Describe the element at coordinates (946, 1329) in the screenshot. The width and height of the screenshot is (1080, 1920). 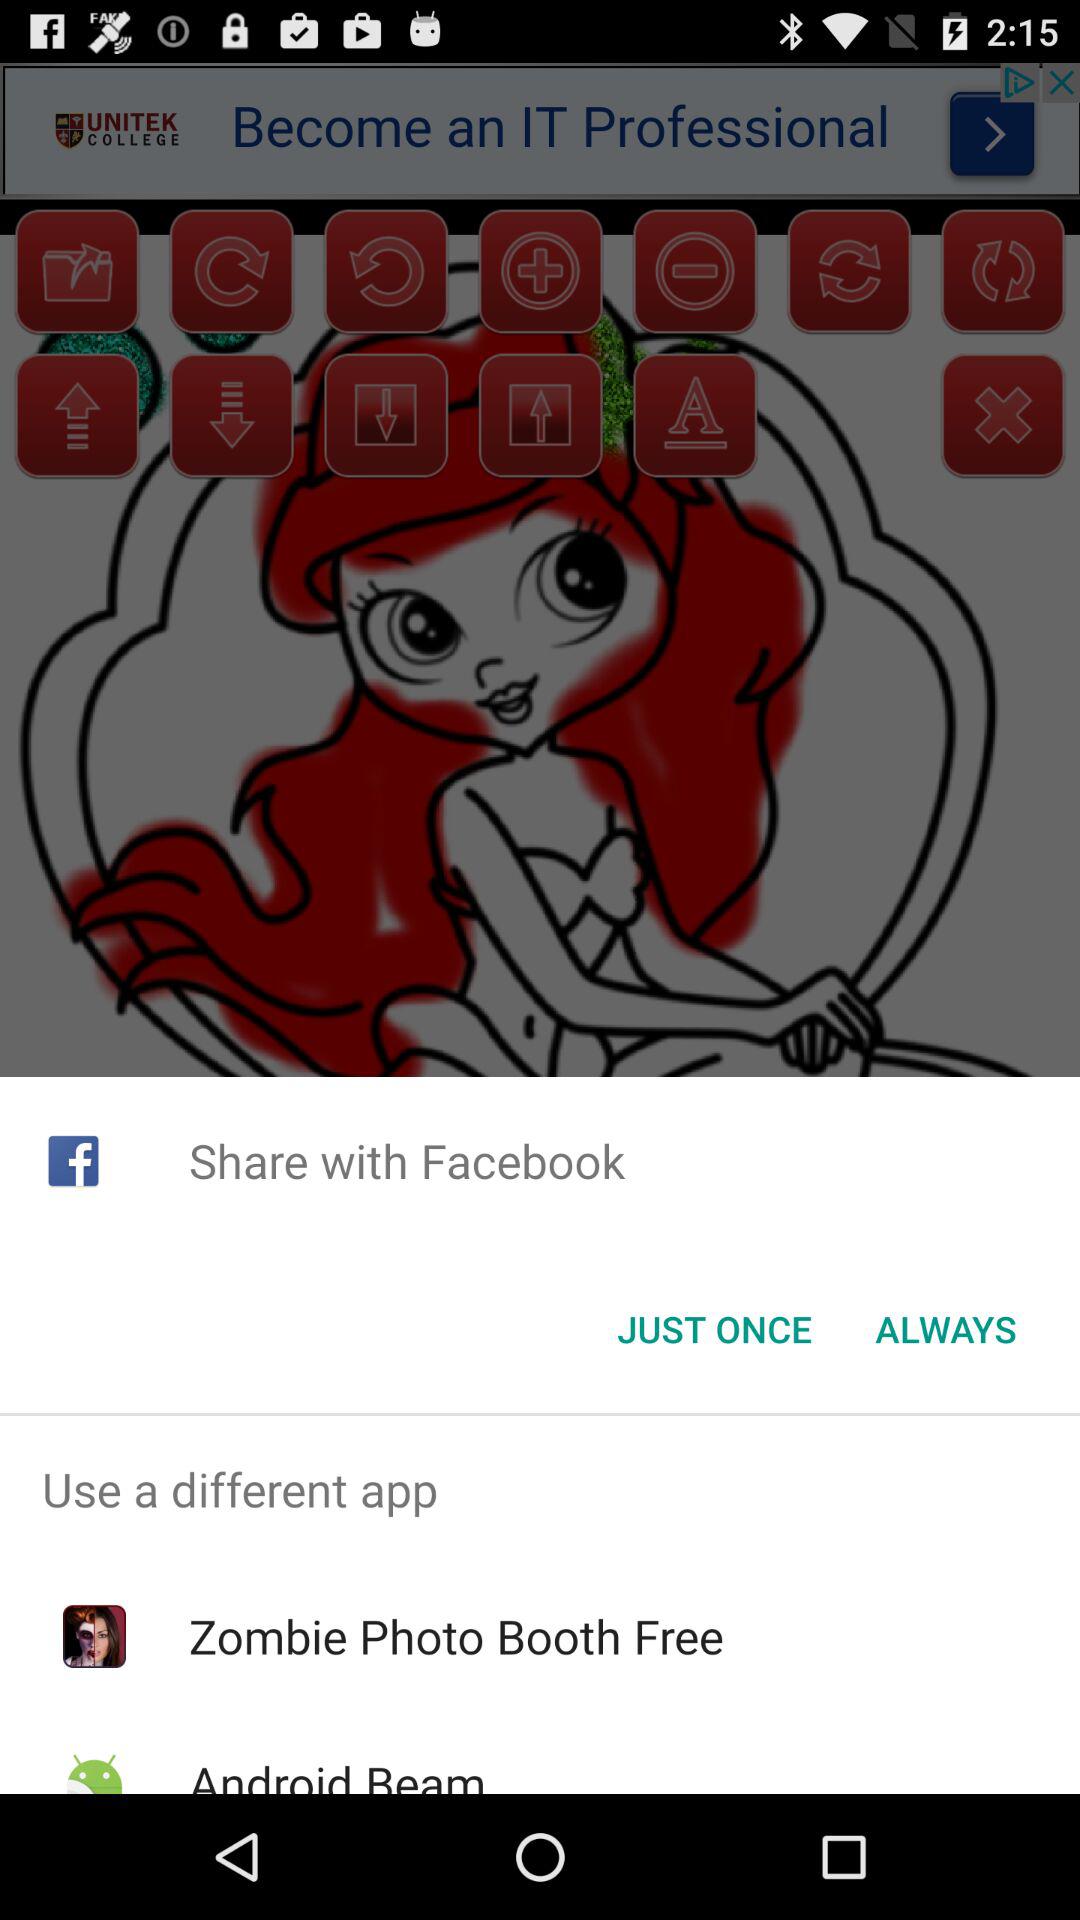
I see `select the icon below share with facebook app` at that location.